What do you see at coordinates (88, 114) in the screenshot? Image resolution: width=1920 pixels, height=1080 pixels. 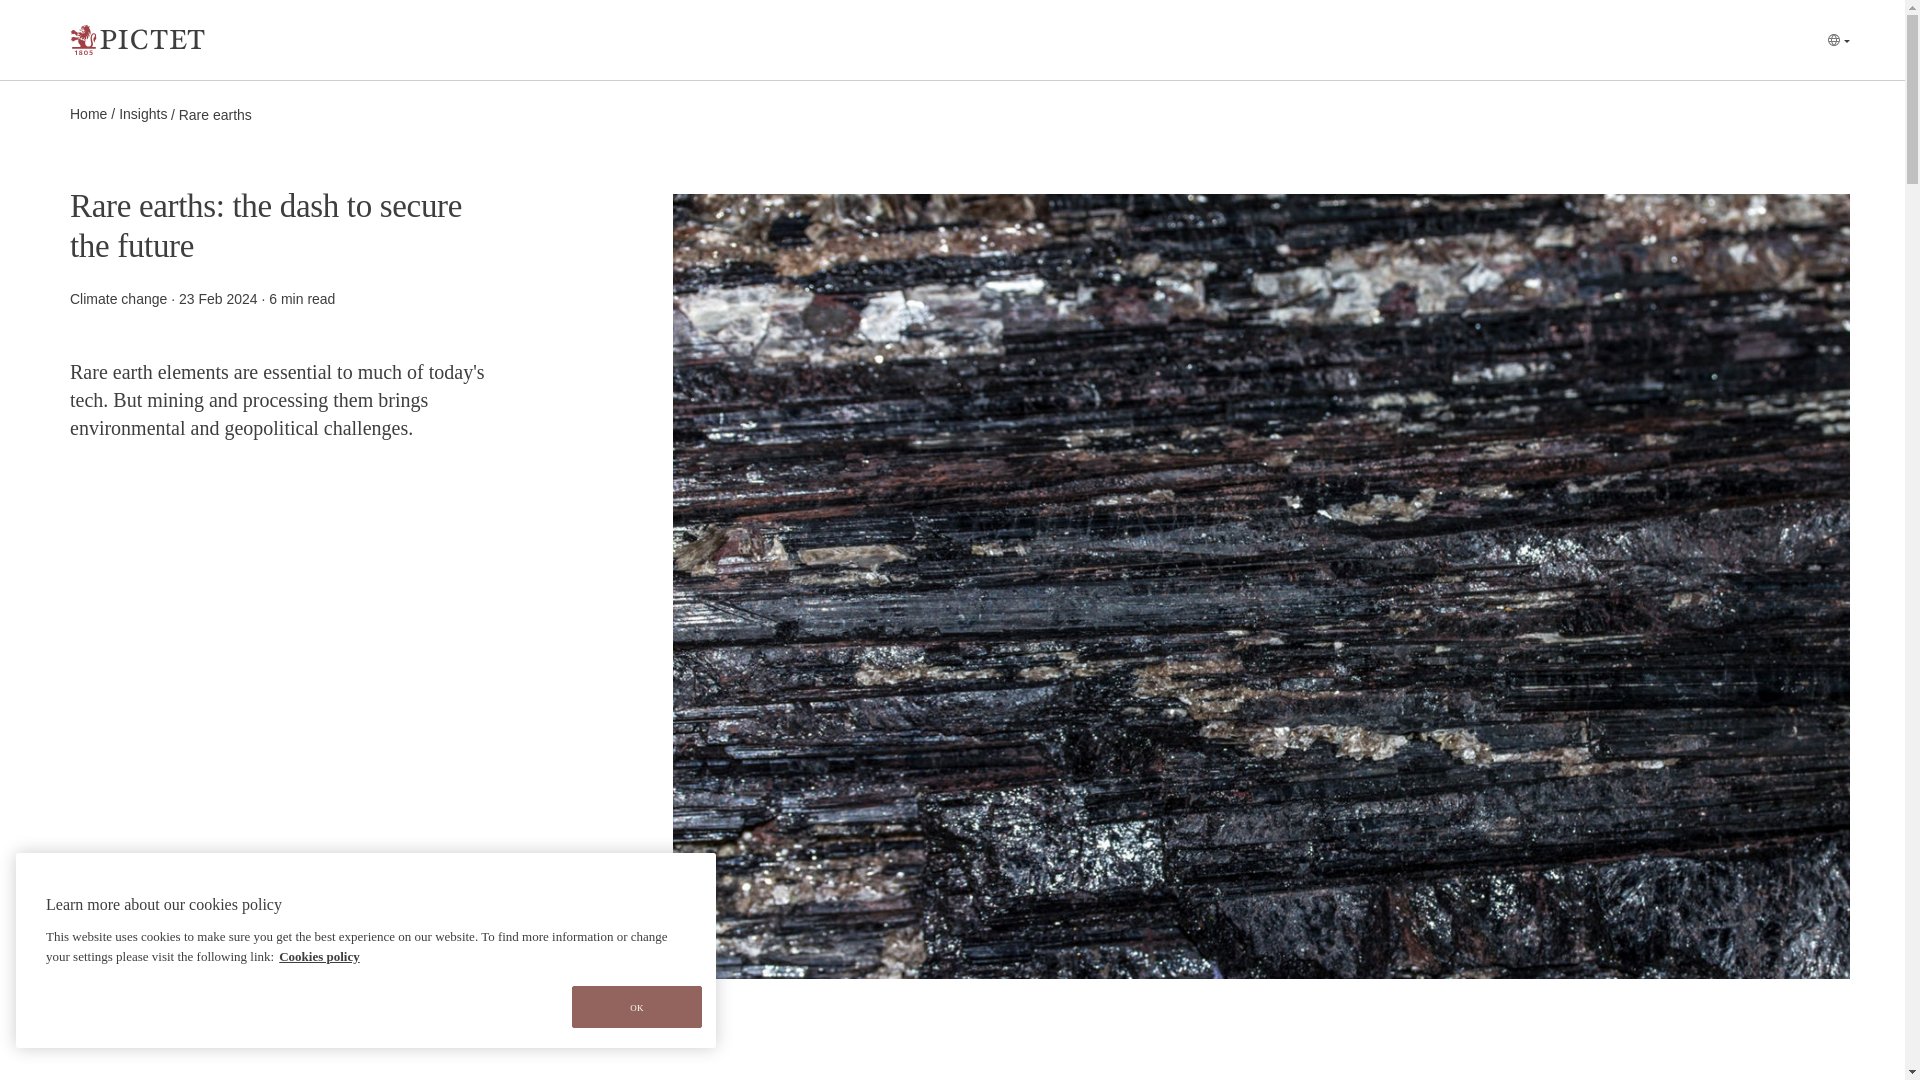 I see `Home` at bounding box center [88, 114].